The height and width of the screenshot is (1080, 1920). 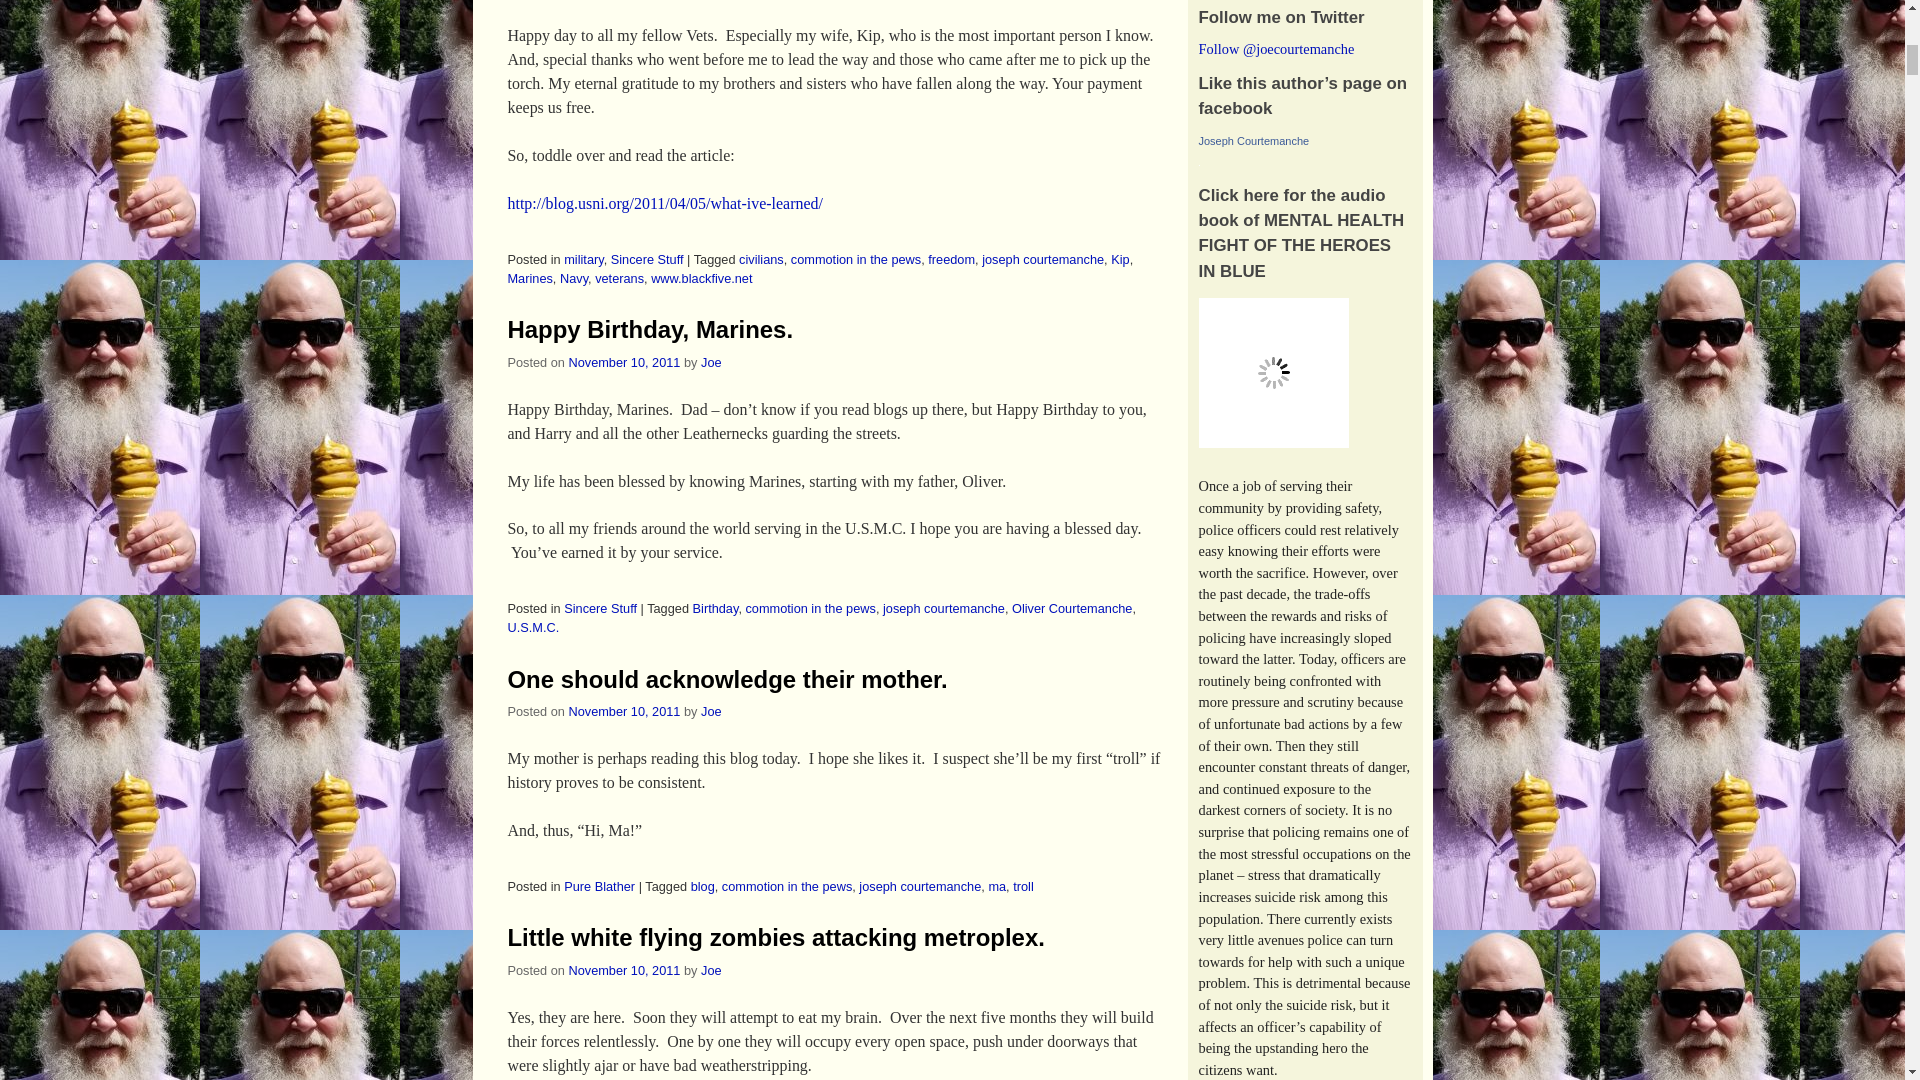 What do you see at coordinates (651, 330) in the screenshot?
I see `Happy Birthday, Marines.` at bounding box center [651, 330].